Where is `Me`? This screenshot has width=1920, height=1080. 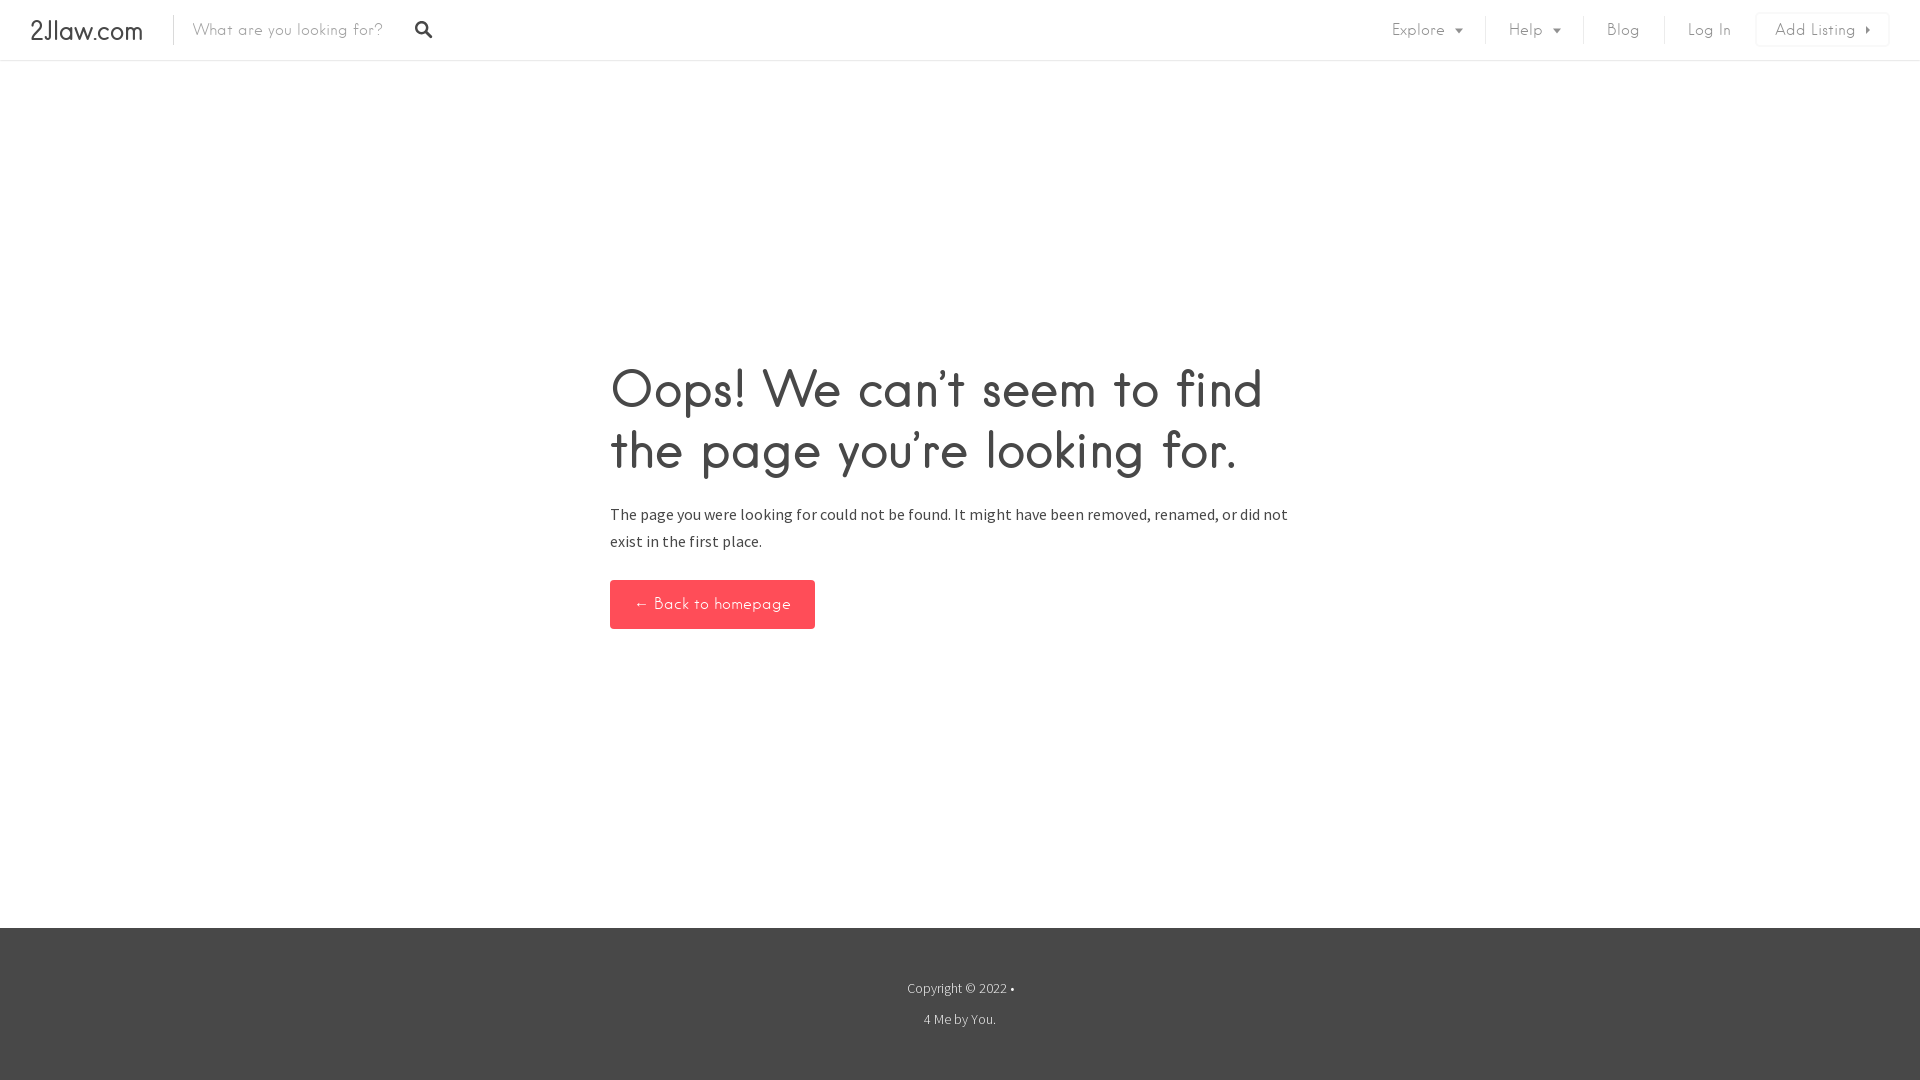 Me is located at coordinates (942, 1019).